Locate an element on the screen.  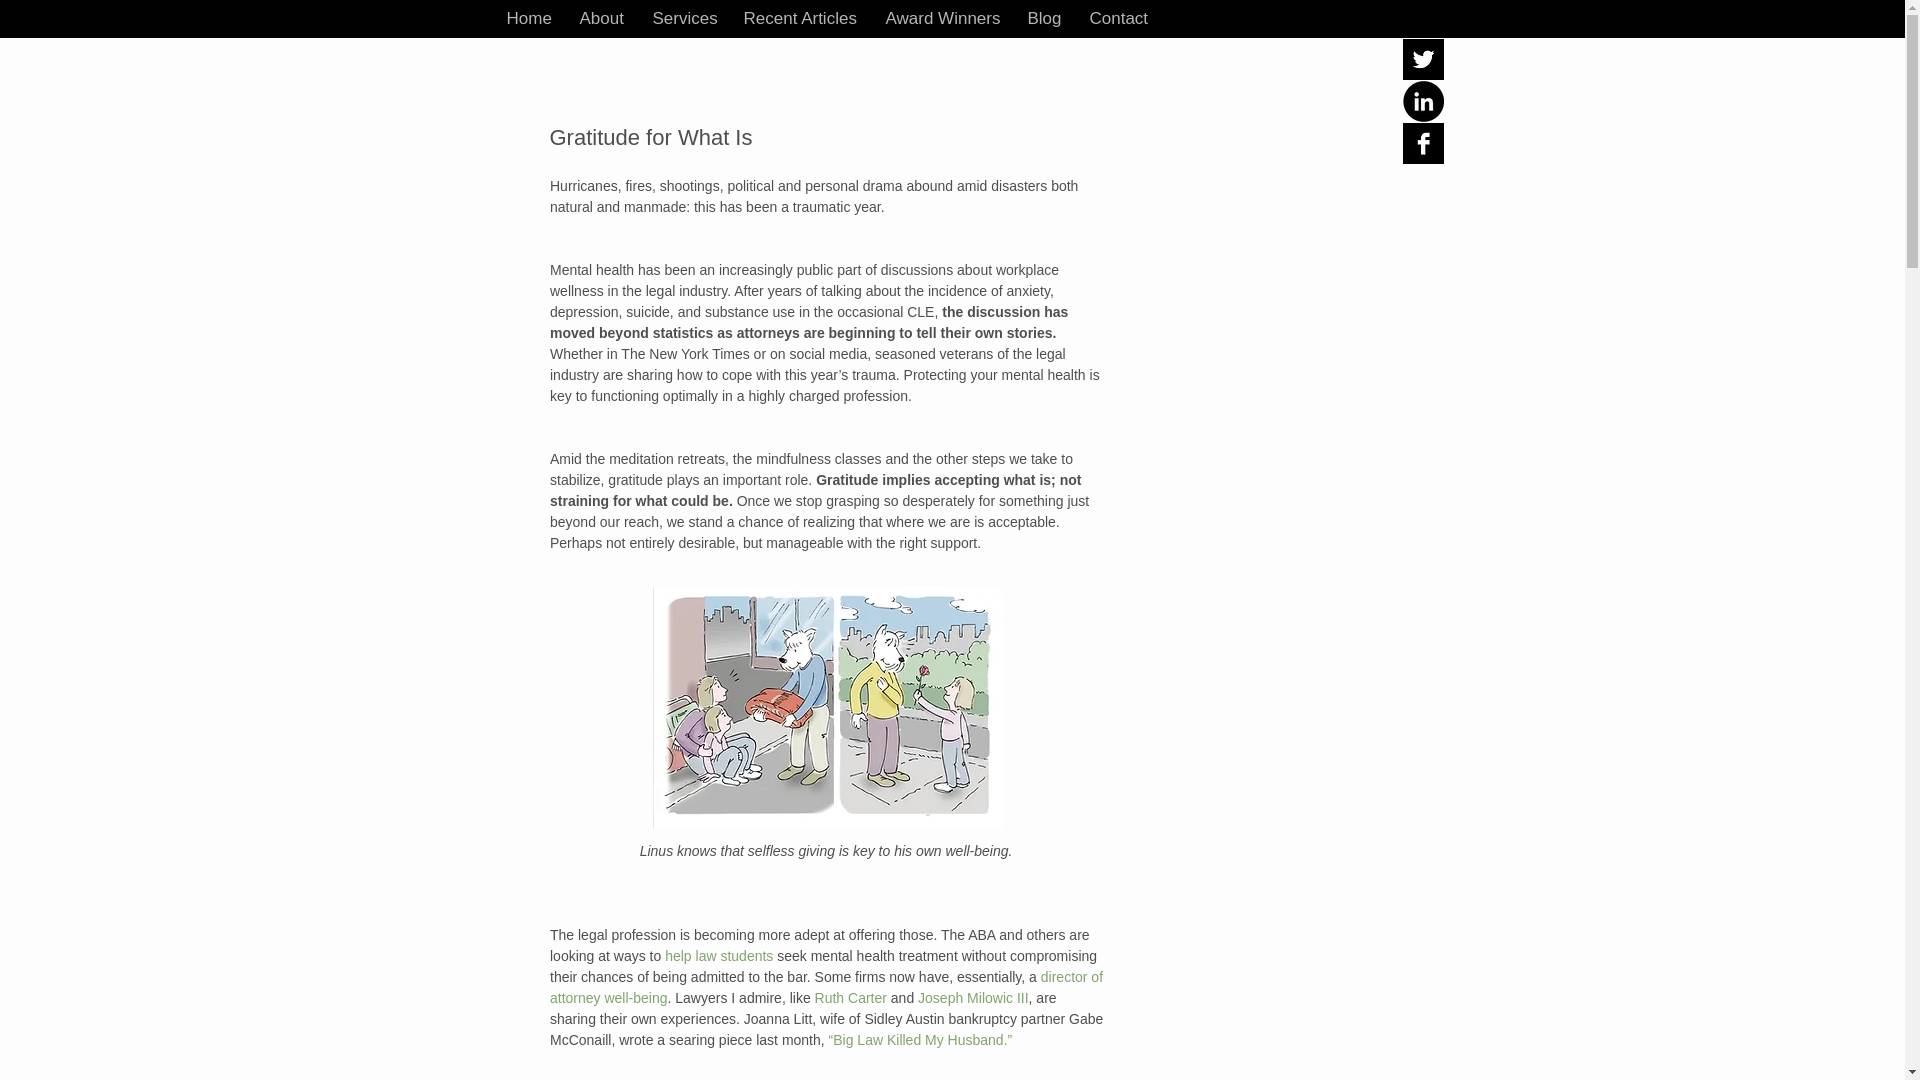
Ruth Carter is located at coordinates (850, 998).